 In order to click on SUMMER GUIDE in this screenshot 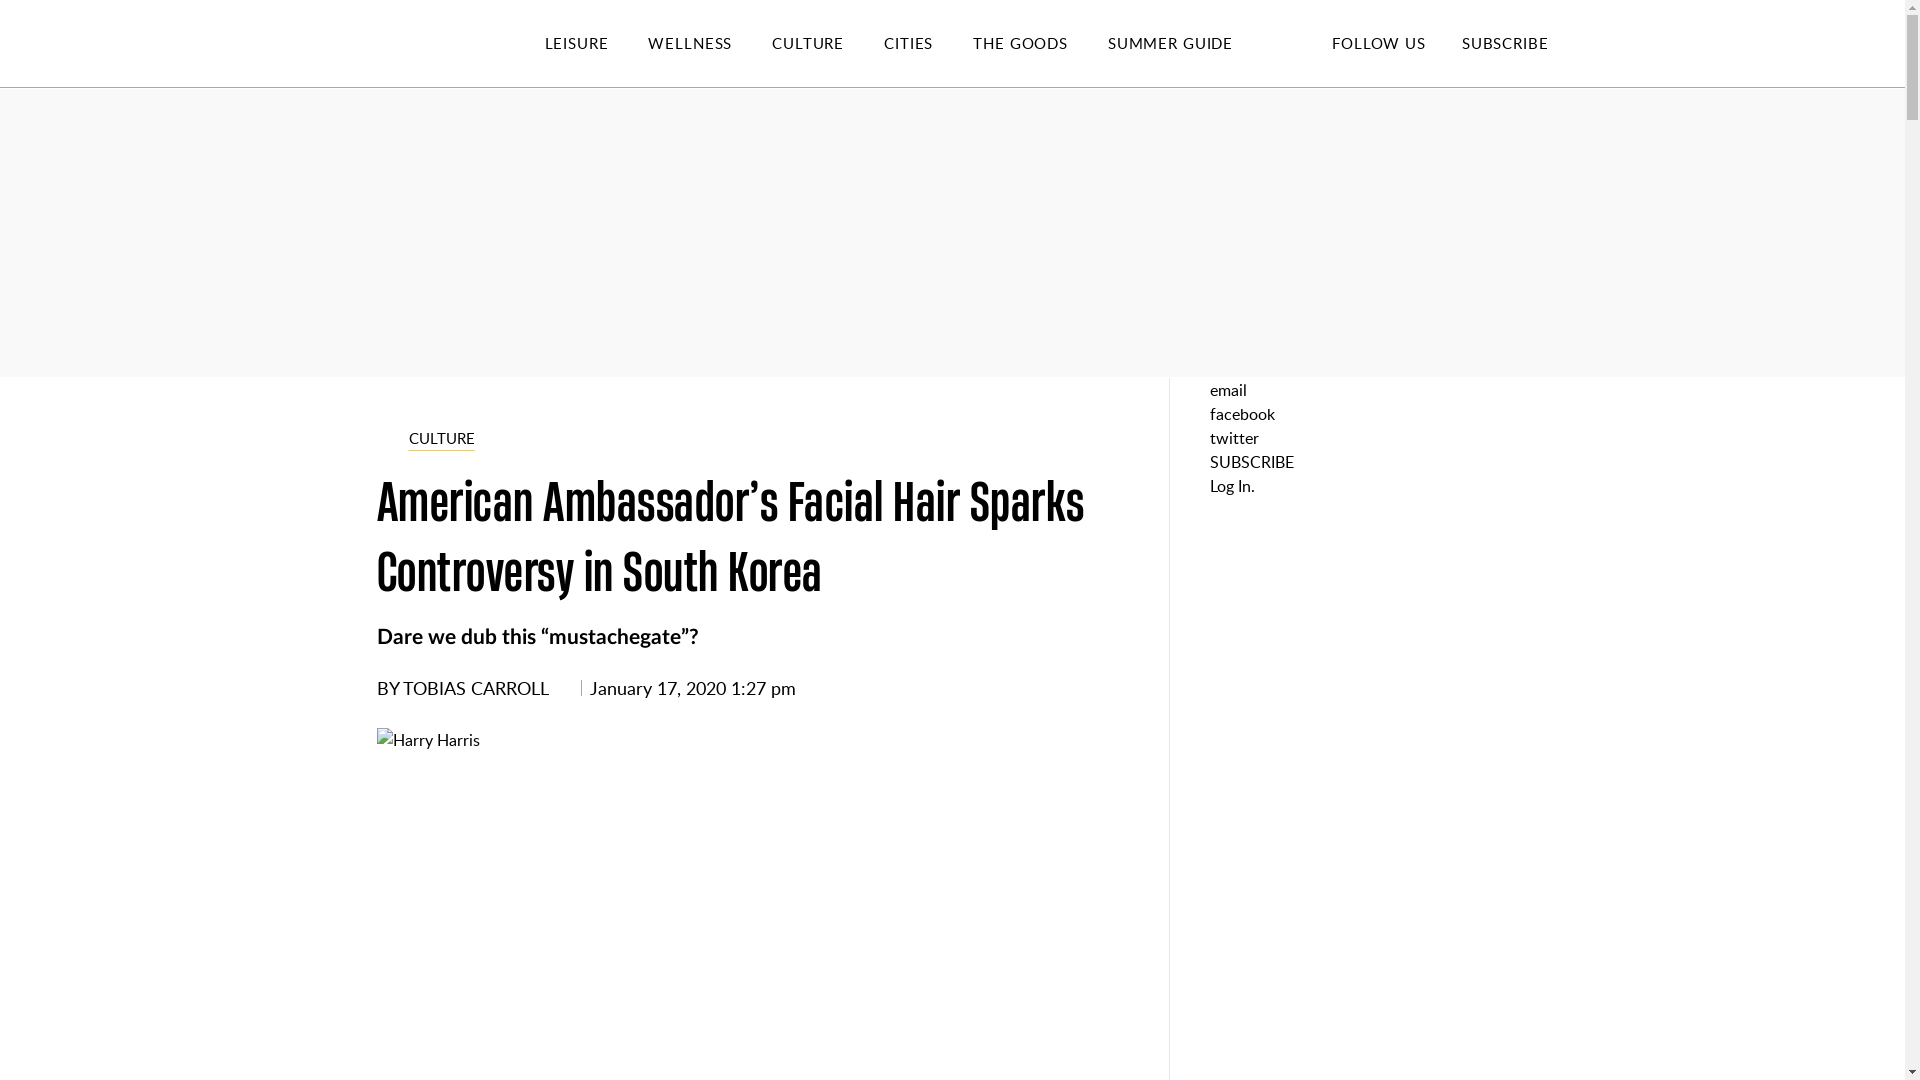, I will do `click(1190, 44)`.